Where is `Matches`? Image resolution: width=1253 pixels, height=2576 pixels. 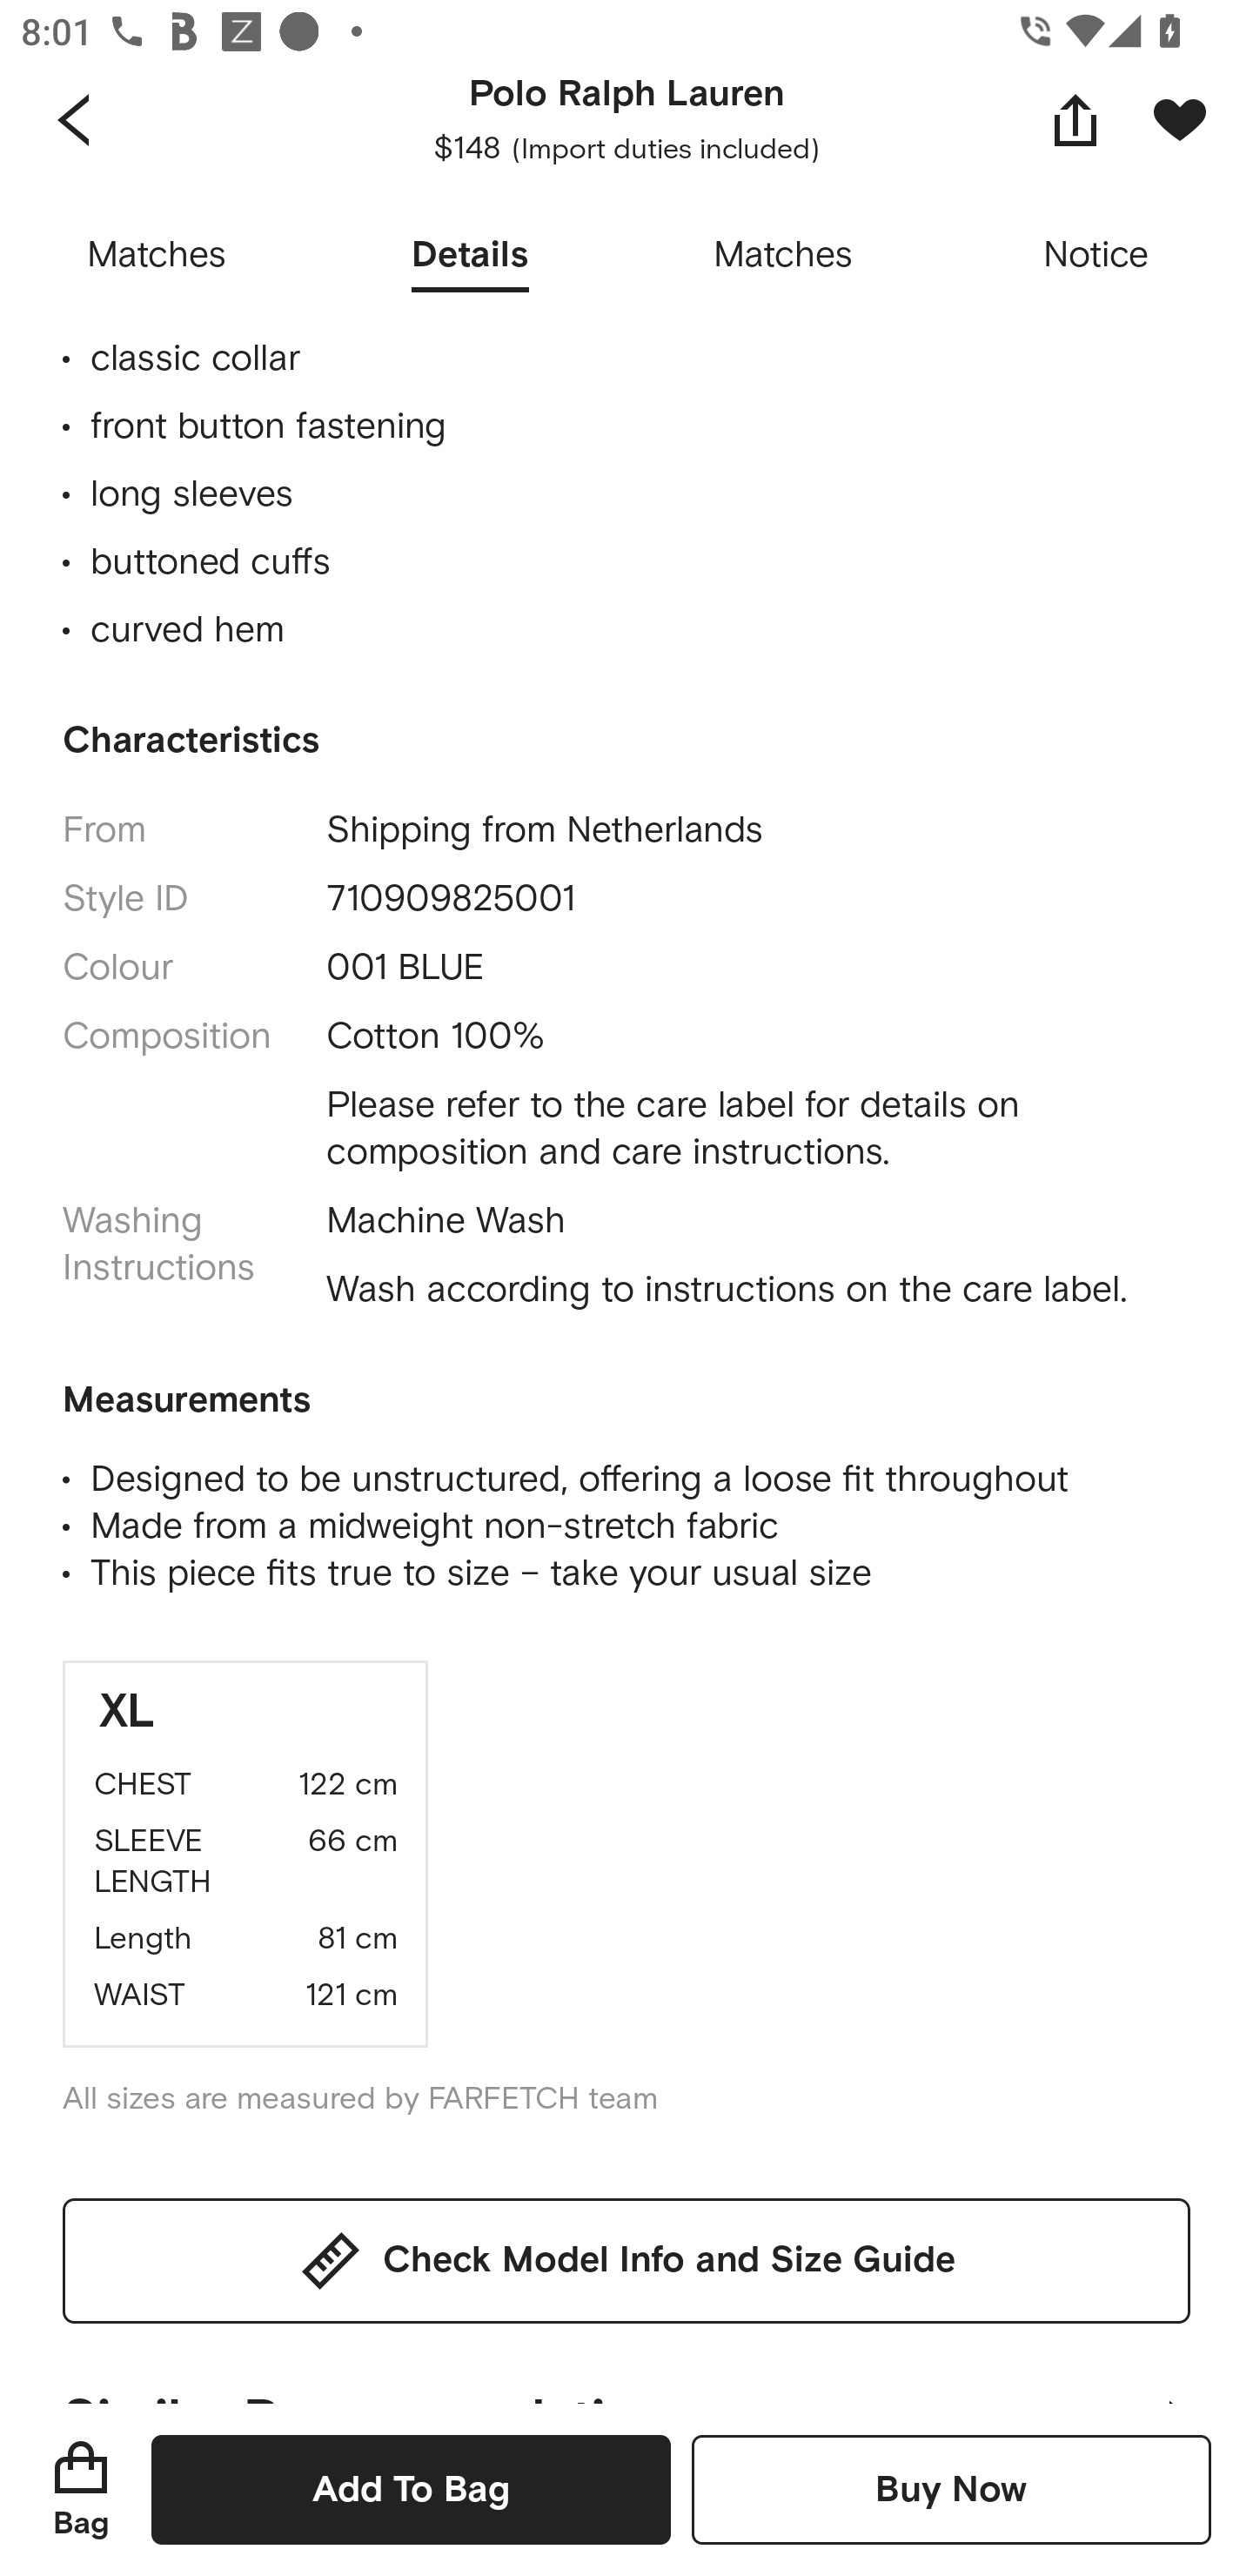 Matches is located at coordinates (783, 256).